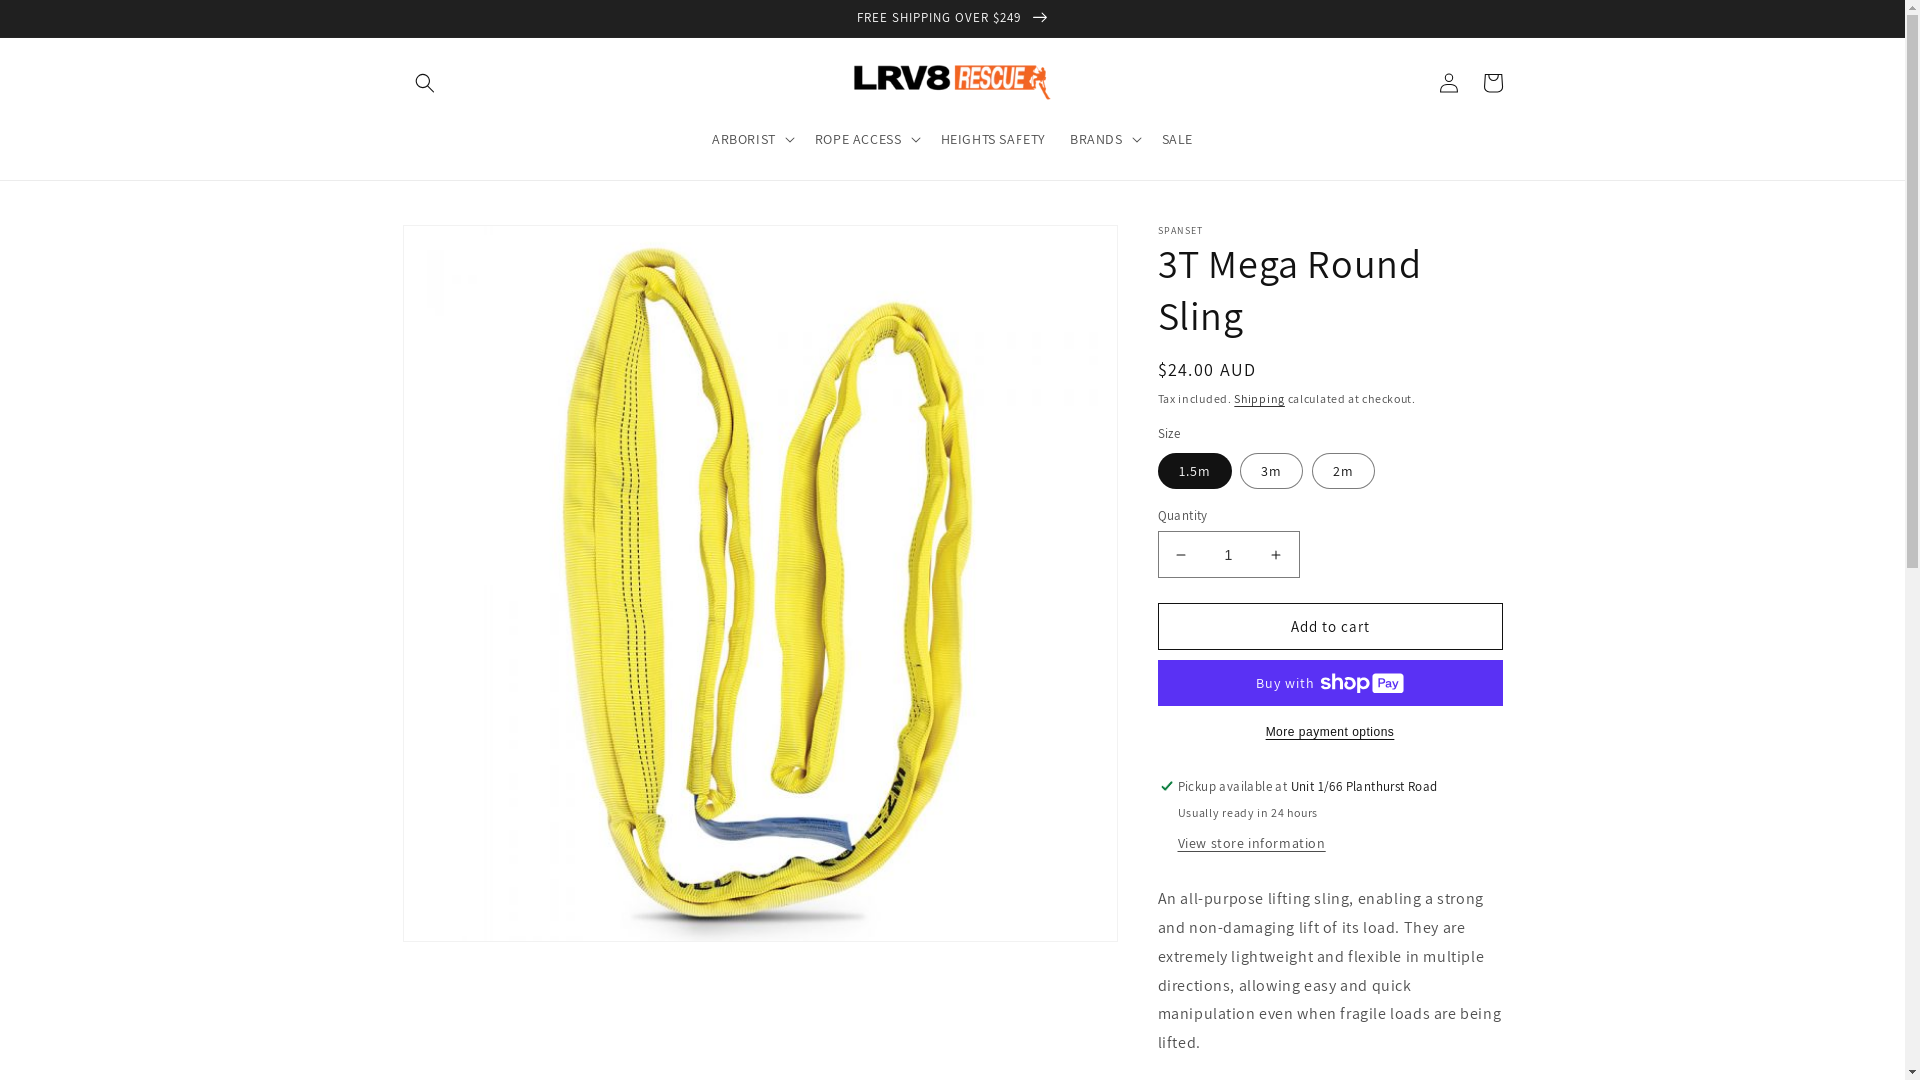  What do you see at coordinates (463, 248) in the screenshot?
I see `Skip to product information` at bounding box center [463, 248].